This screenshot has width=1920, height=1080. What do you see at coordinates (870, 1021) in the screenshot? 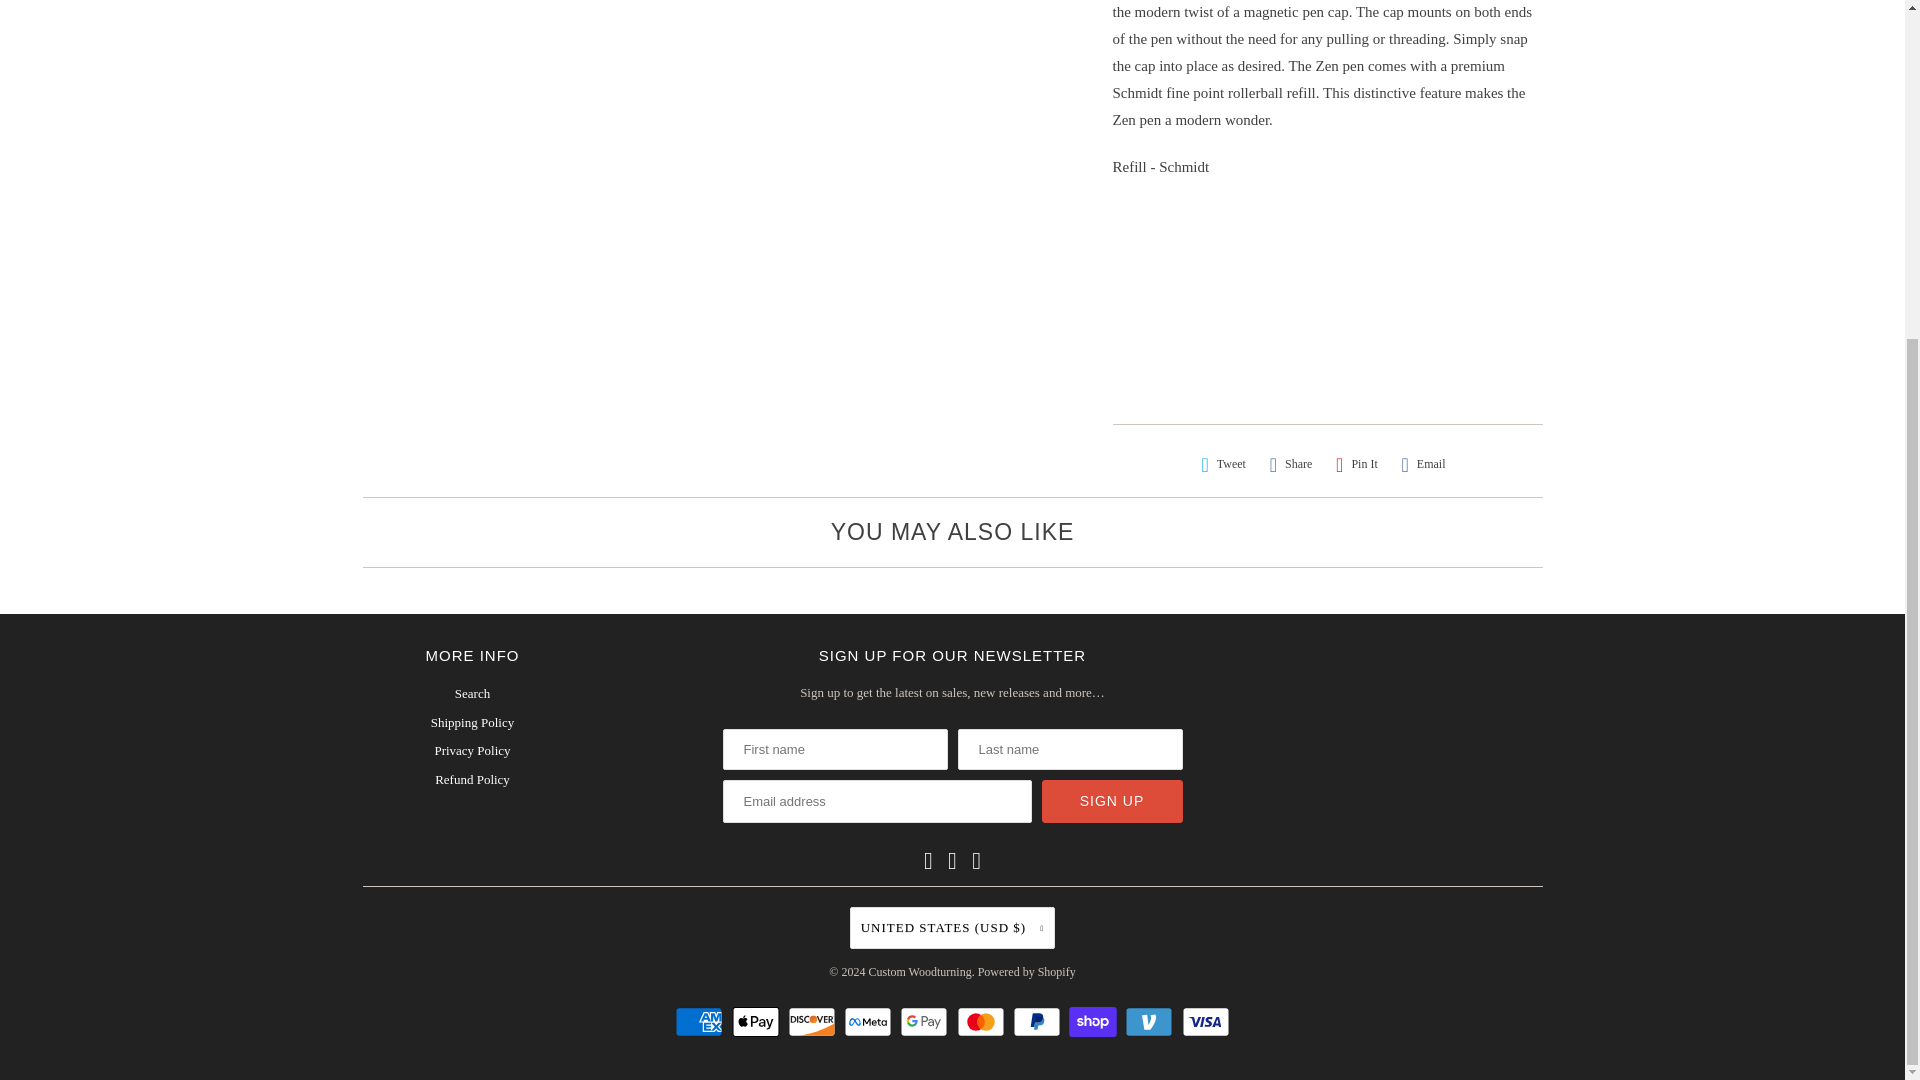
I see `Meta Pay` at bounding box center [870, 1021].